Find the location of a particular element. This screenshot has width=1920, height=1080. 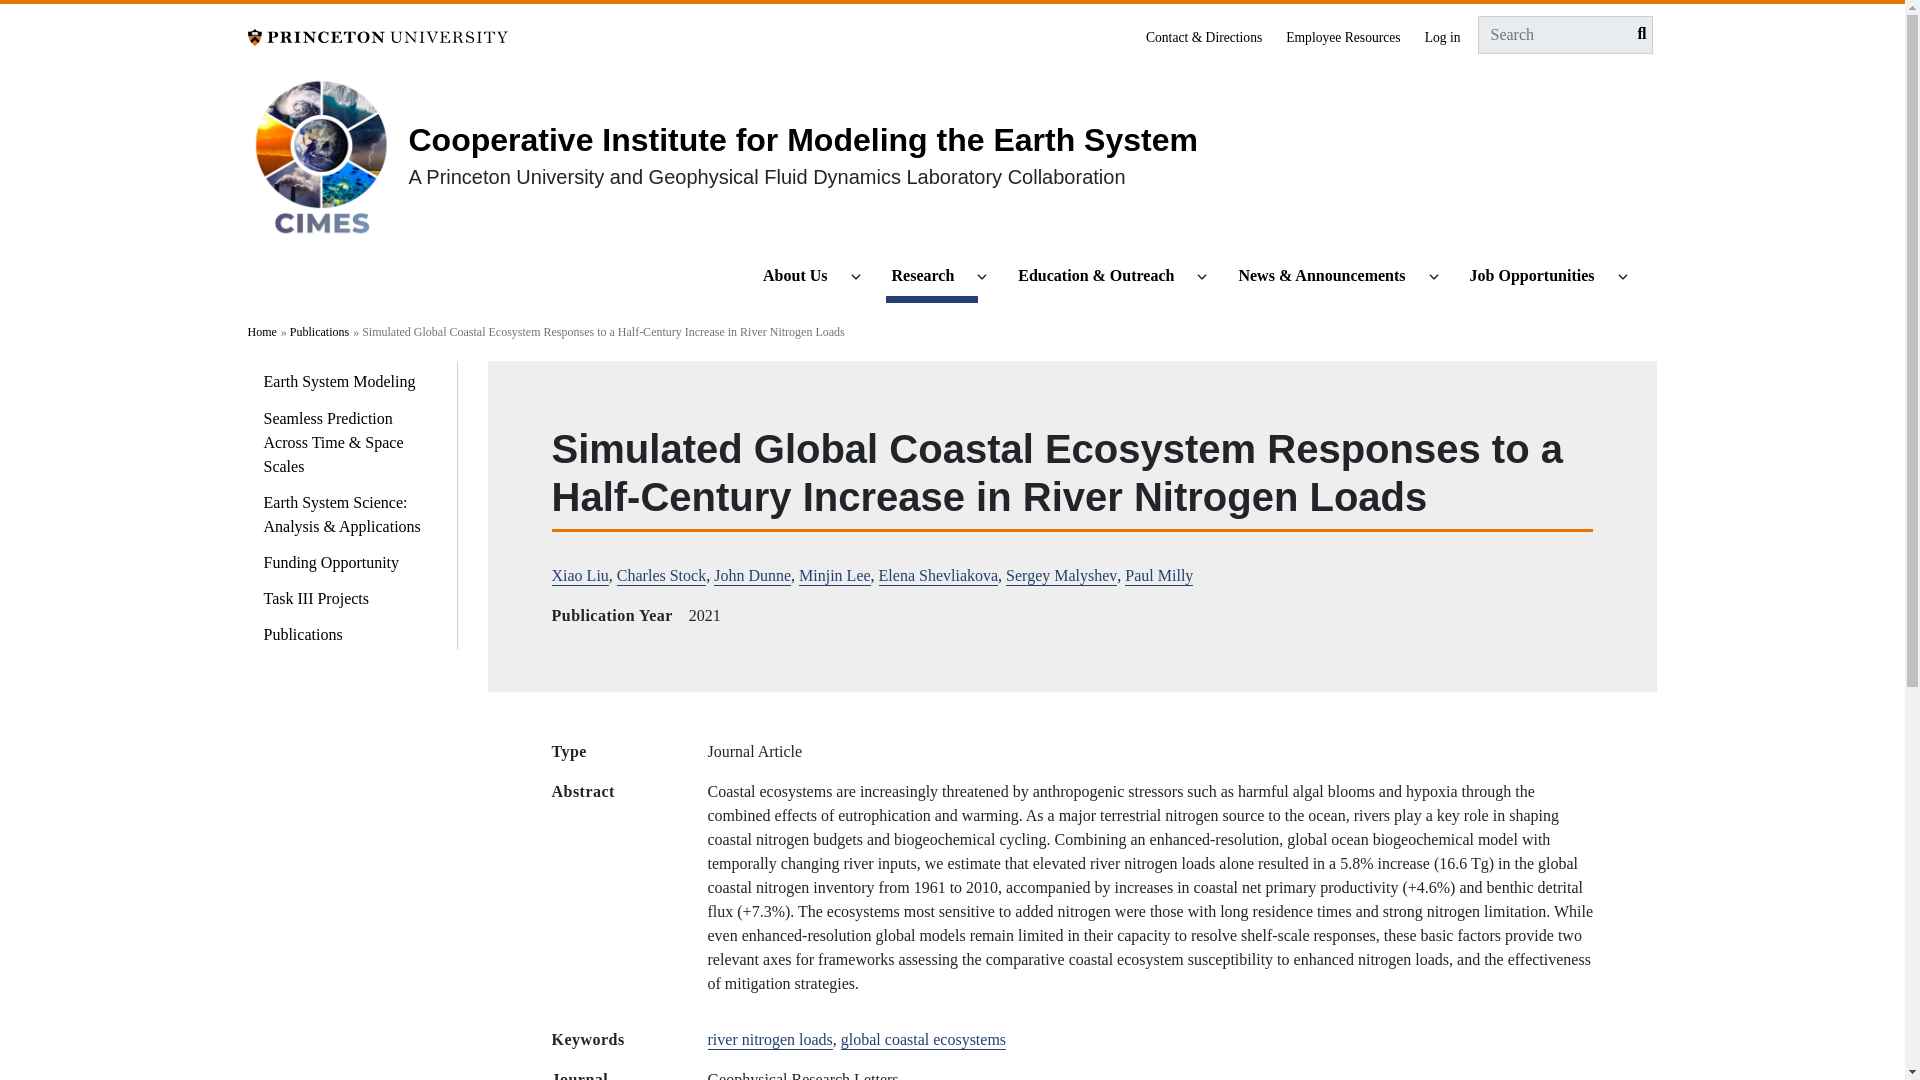

Job Opportunities is located at coordinates (1540, 277).